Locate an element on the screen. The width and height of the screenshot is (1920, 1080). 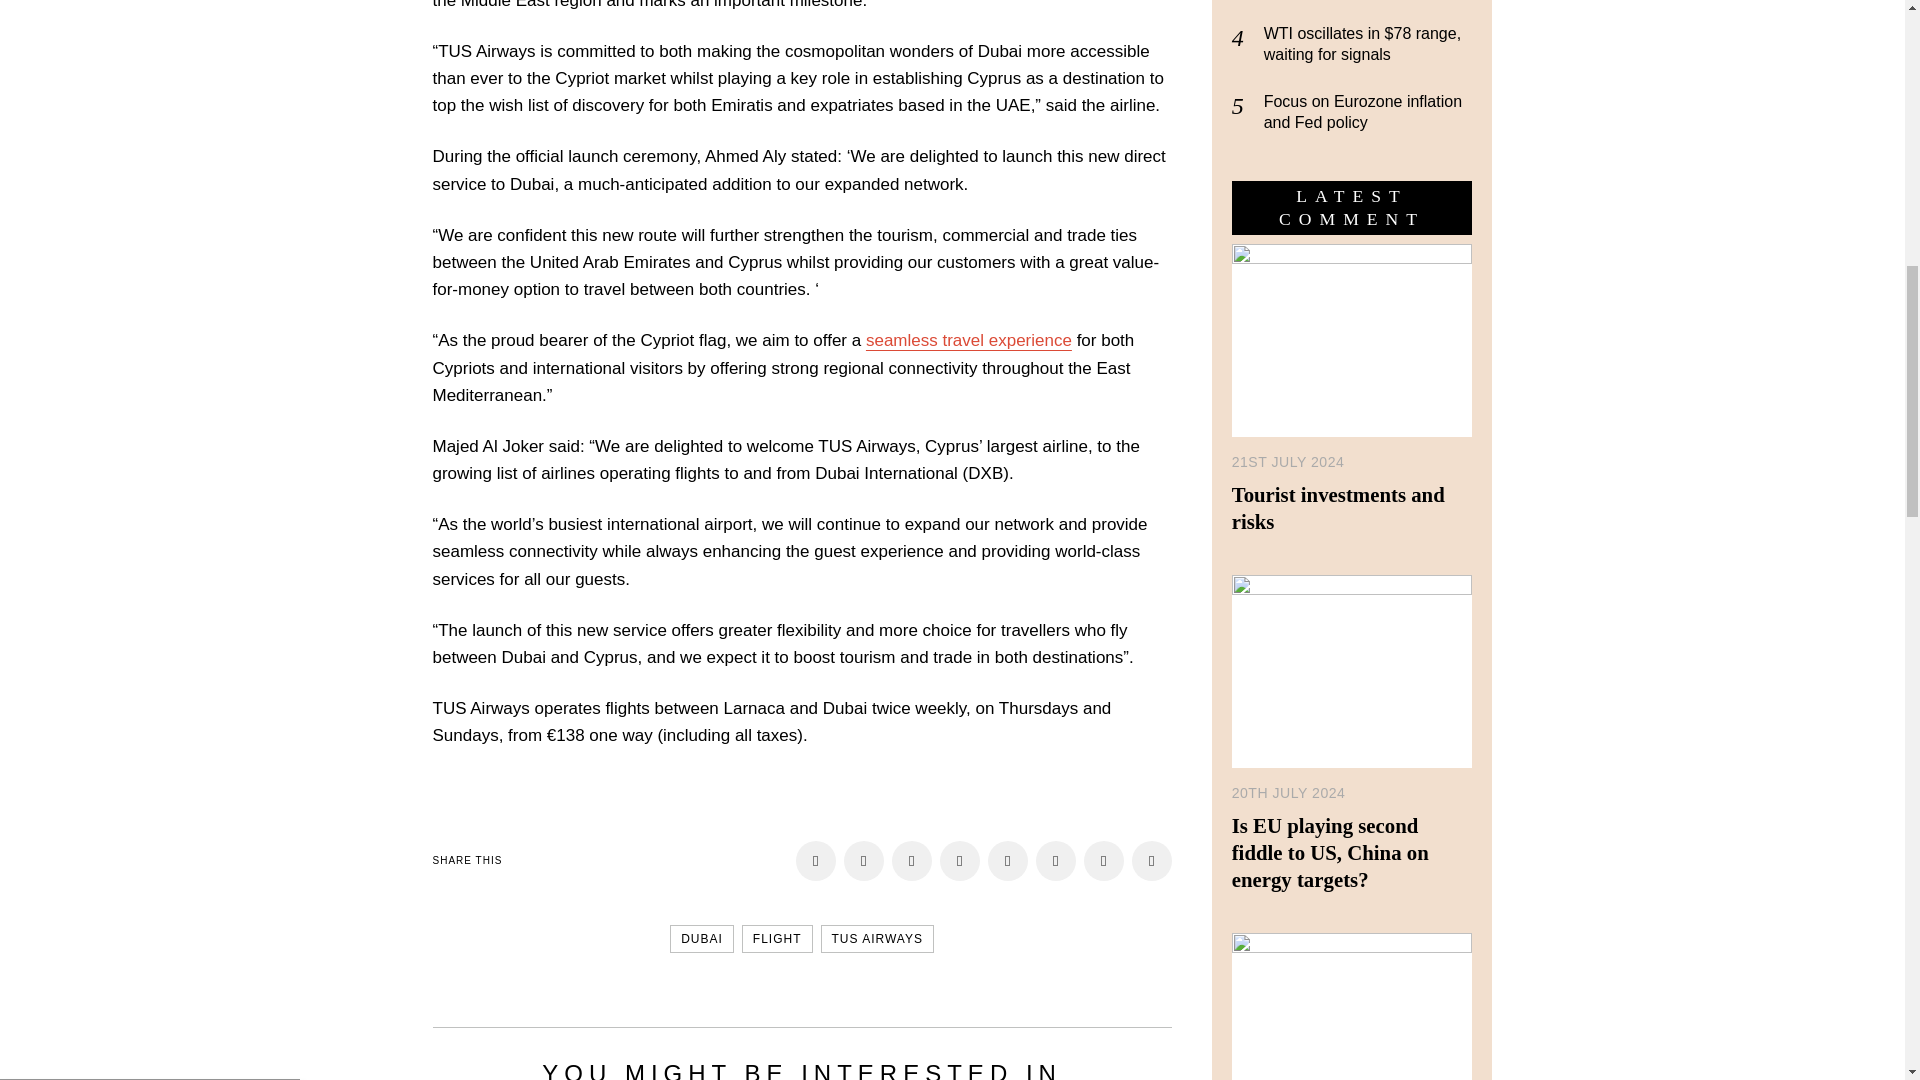
Whatsapp is located at coordinates (1104, 861).